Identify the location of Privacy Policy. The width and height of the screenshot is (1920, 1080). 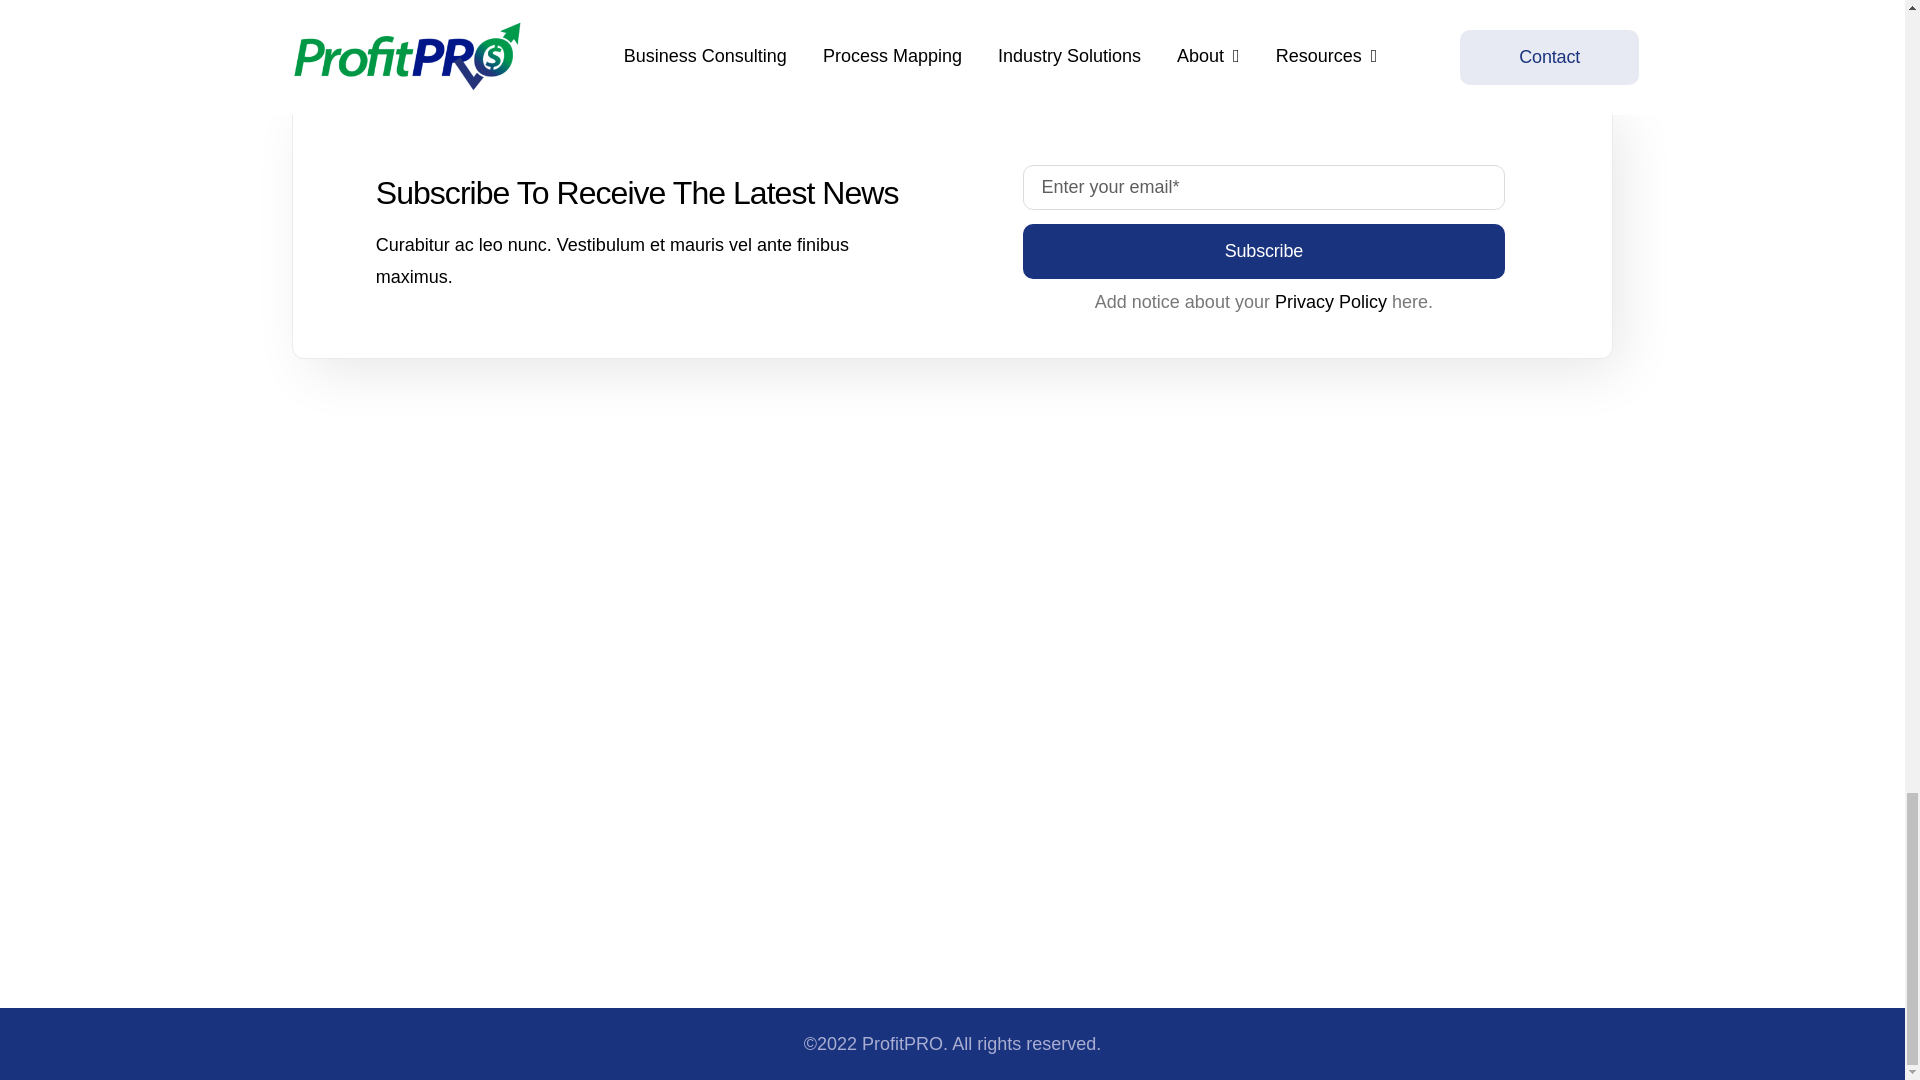
(1330, 302).